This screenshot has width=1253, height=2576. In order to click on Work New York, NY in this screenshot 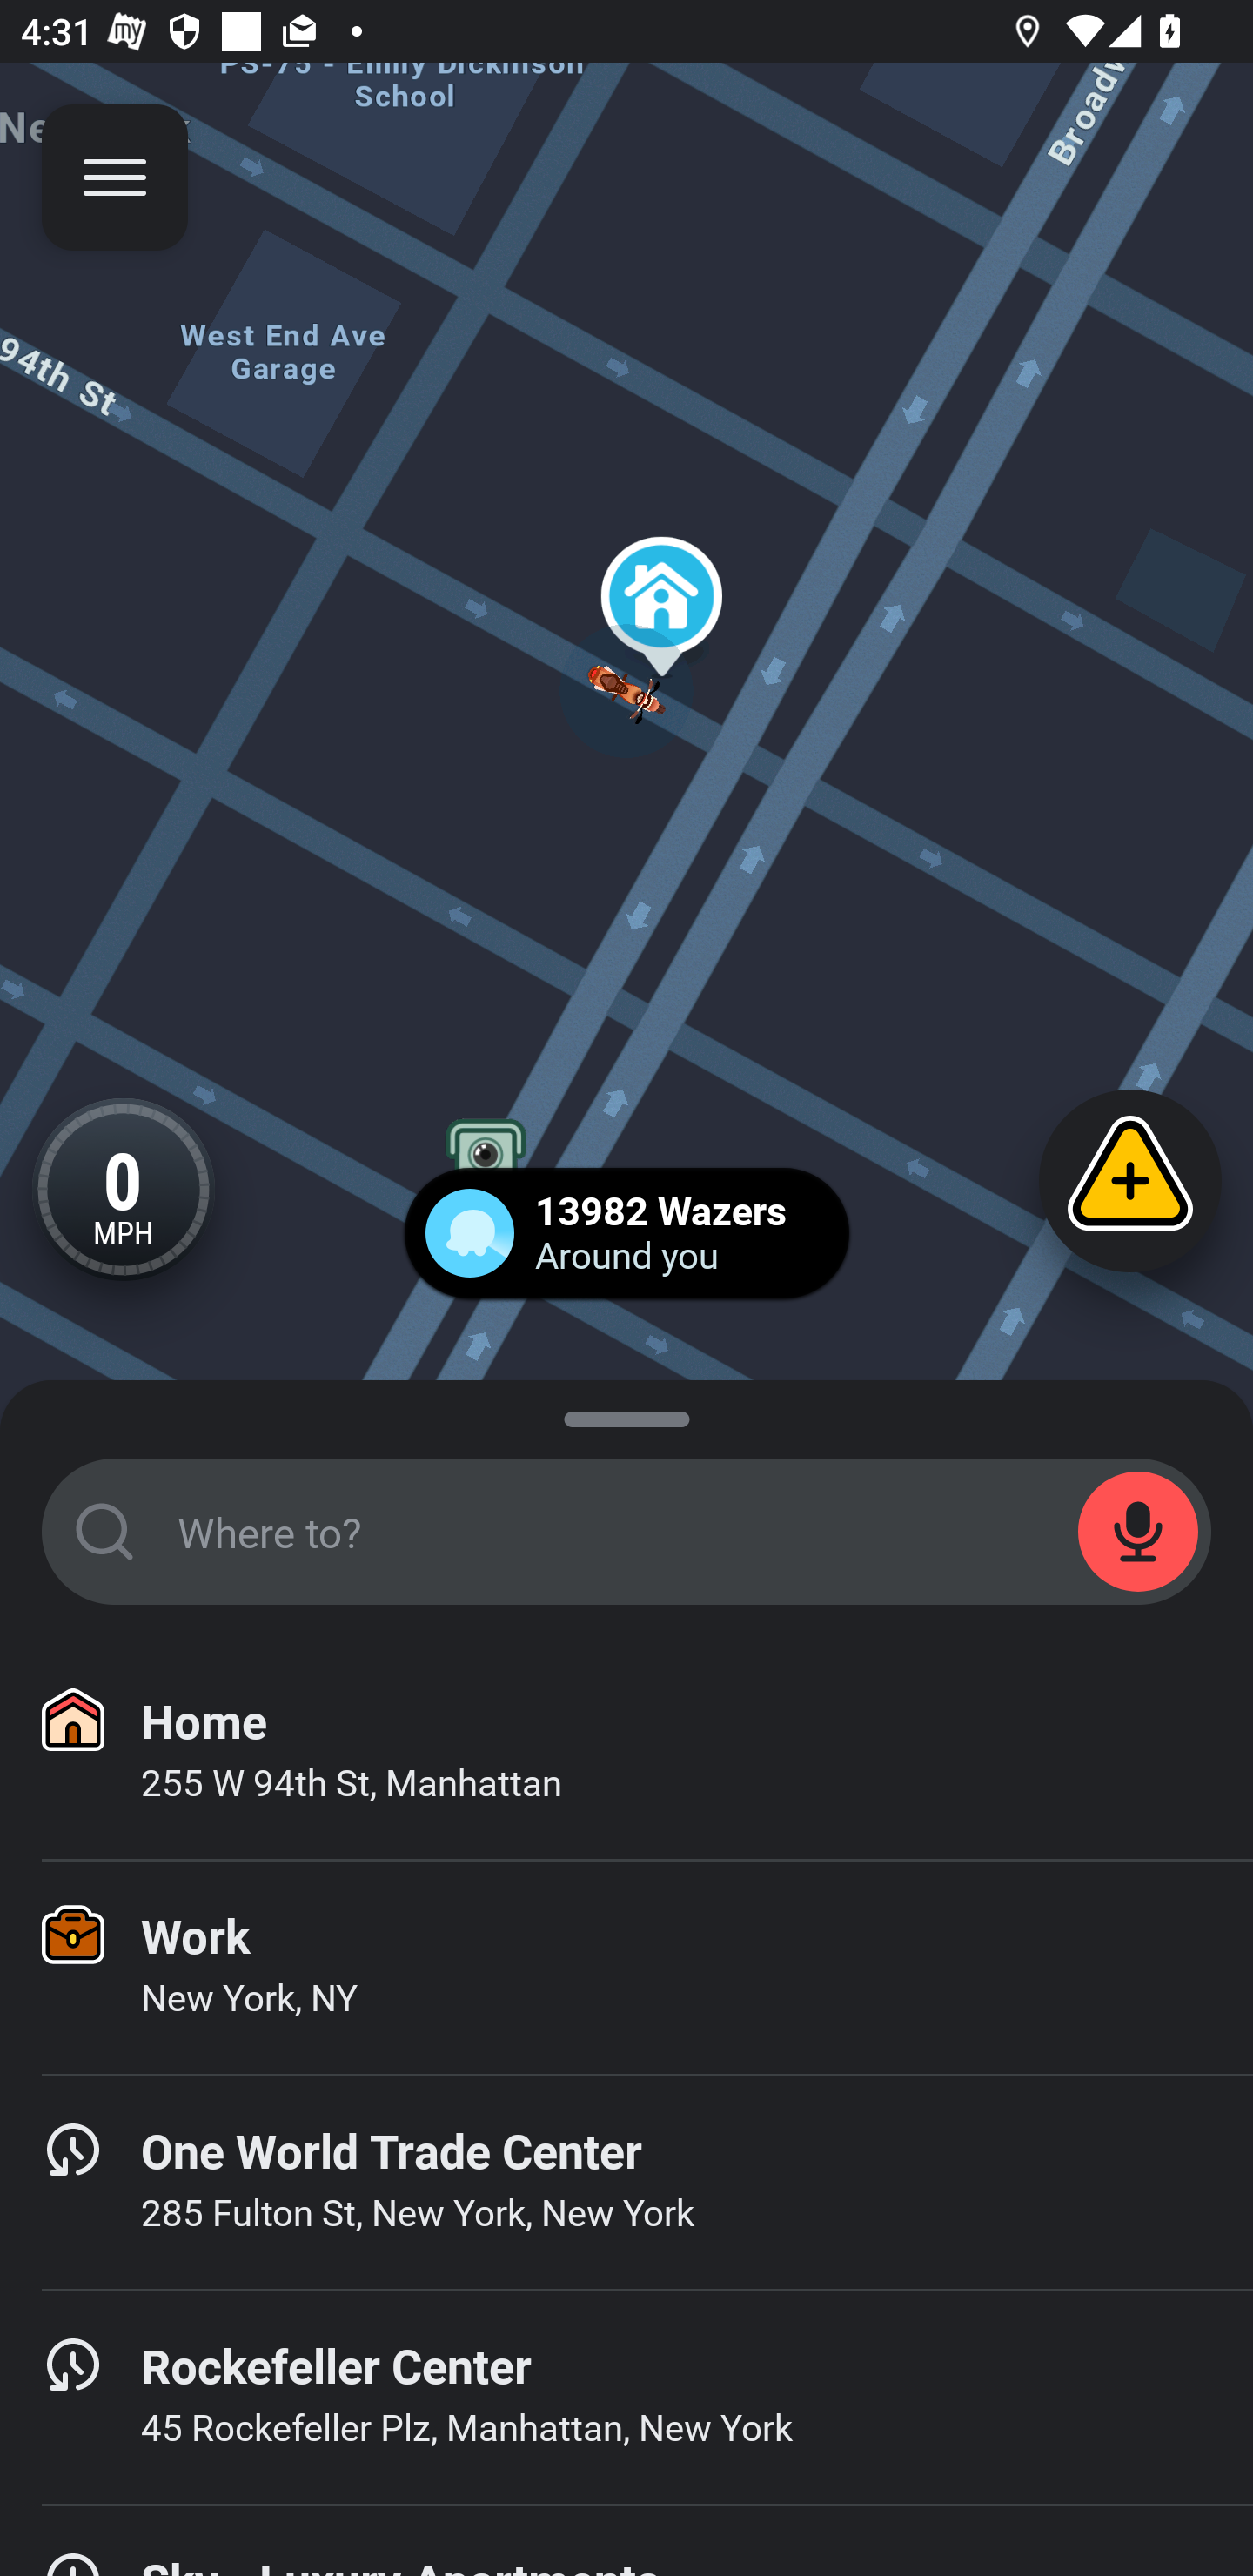, I will do `click(626, 1968)`.